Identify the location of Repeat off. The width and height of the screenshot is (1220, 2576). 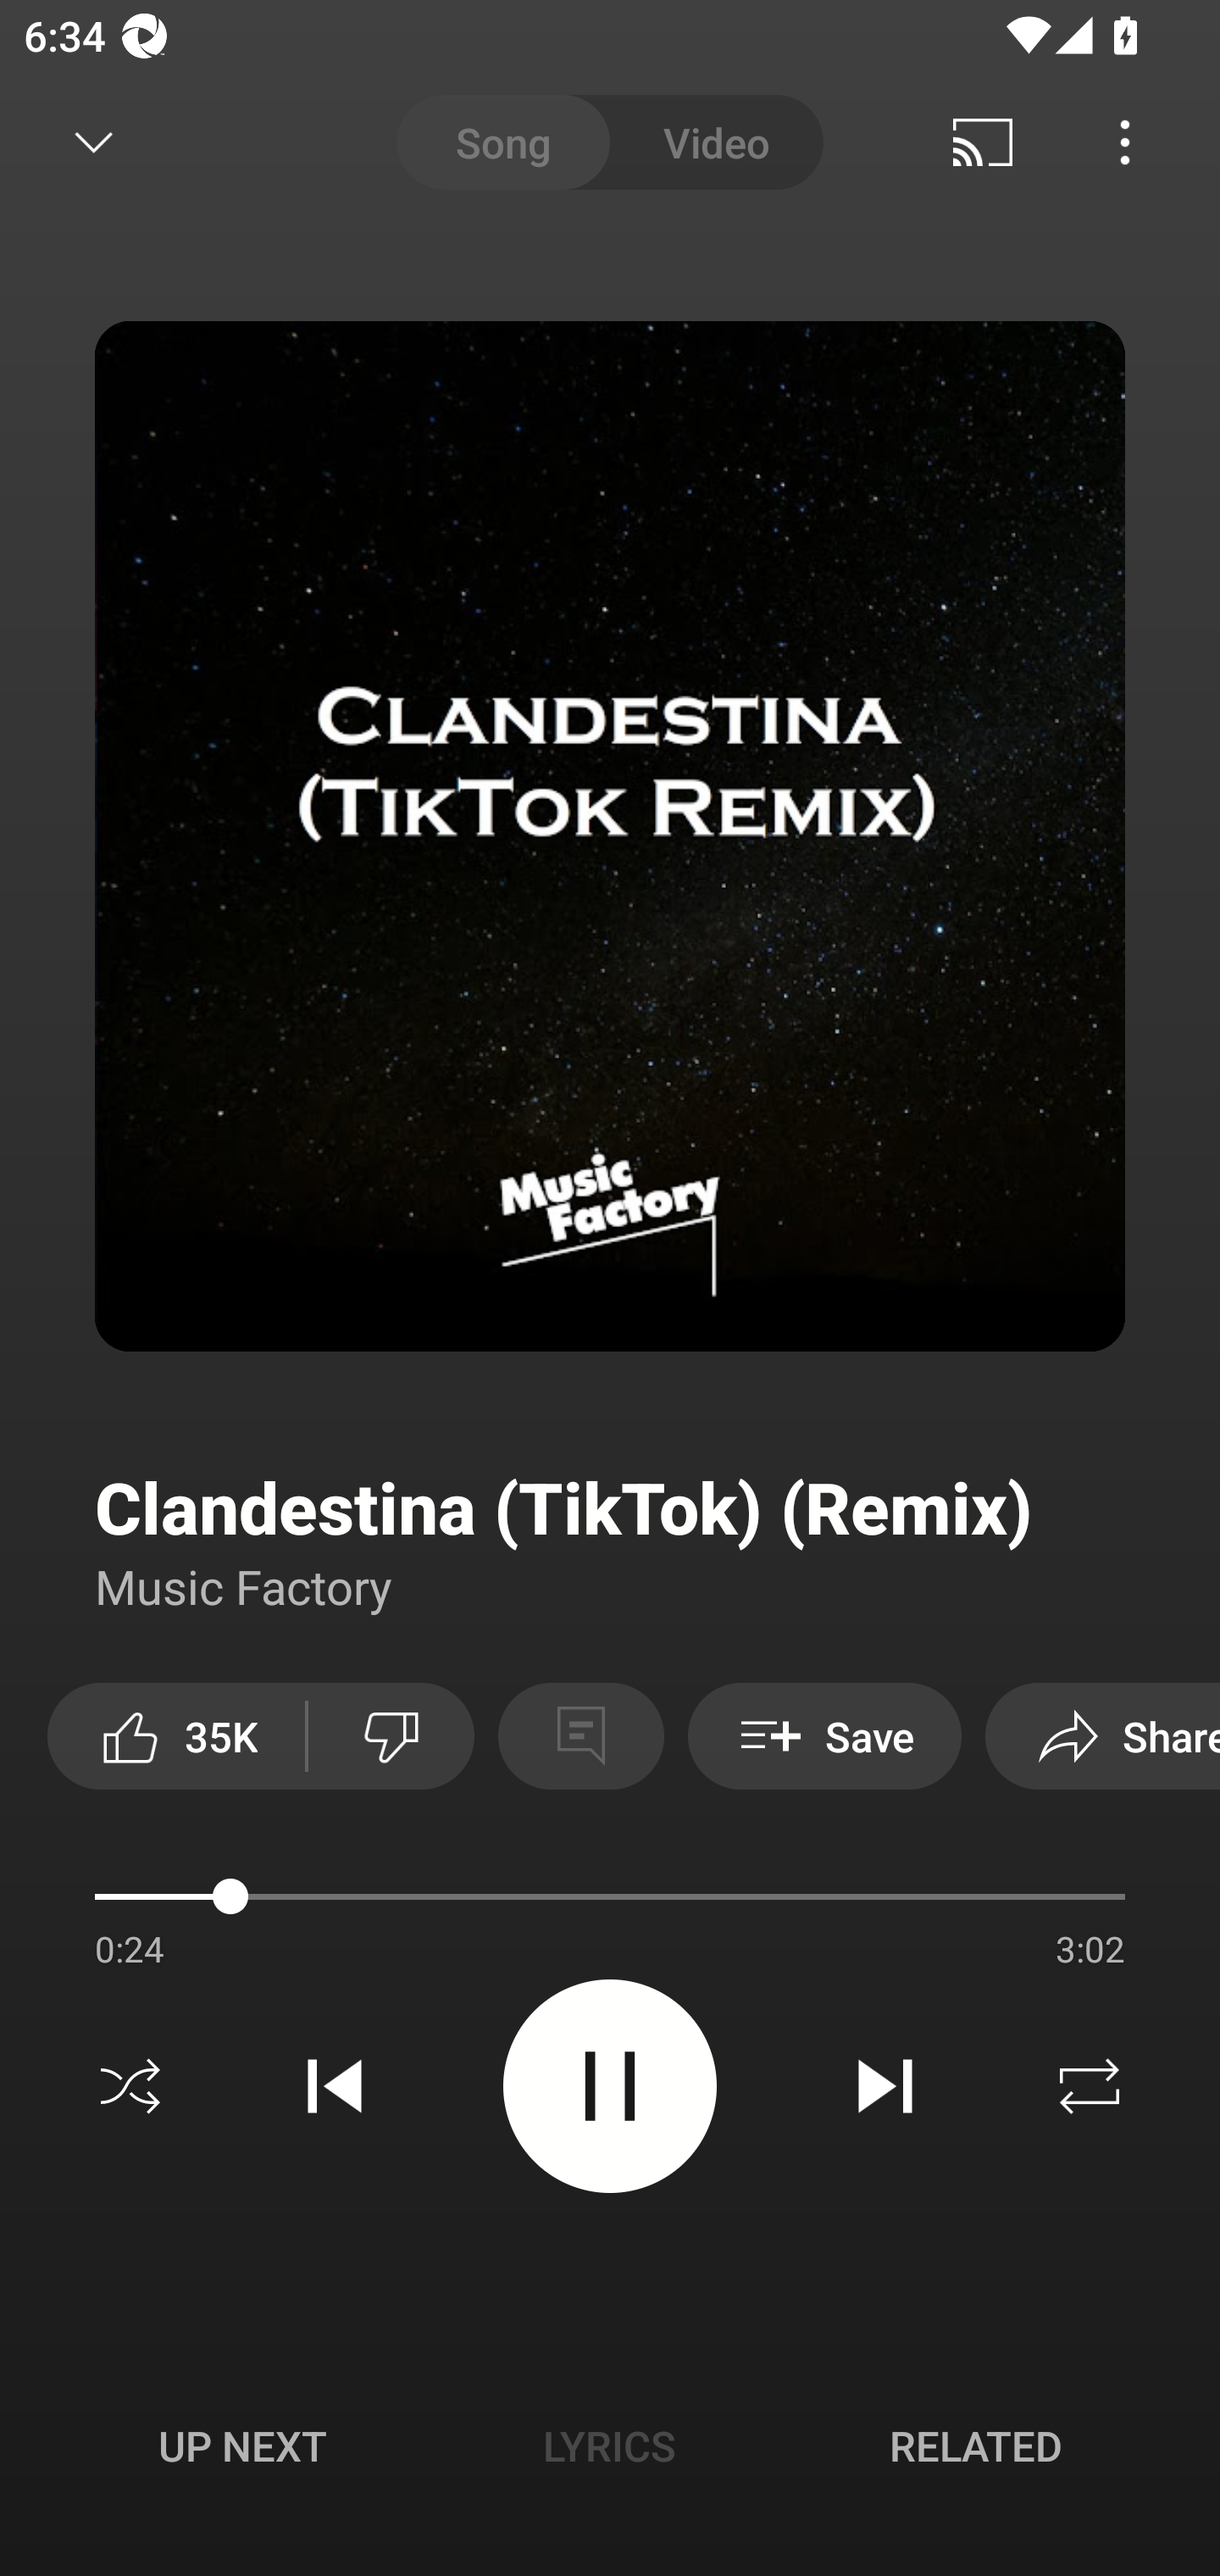
(1090, 2086).